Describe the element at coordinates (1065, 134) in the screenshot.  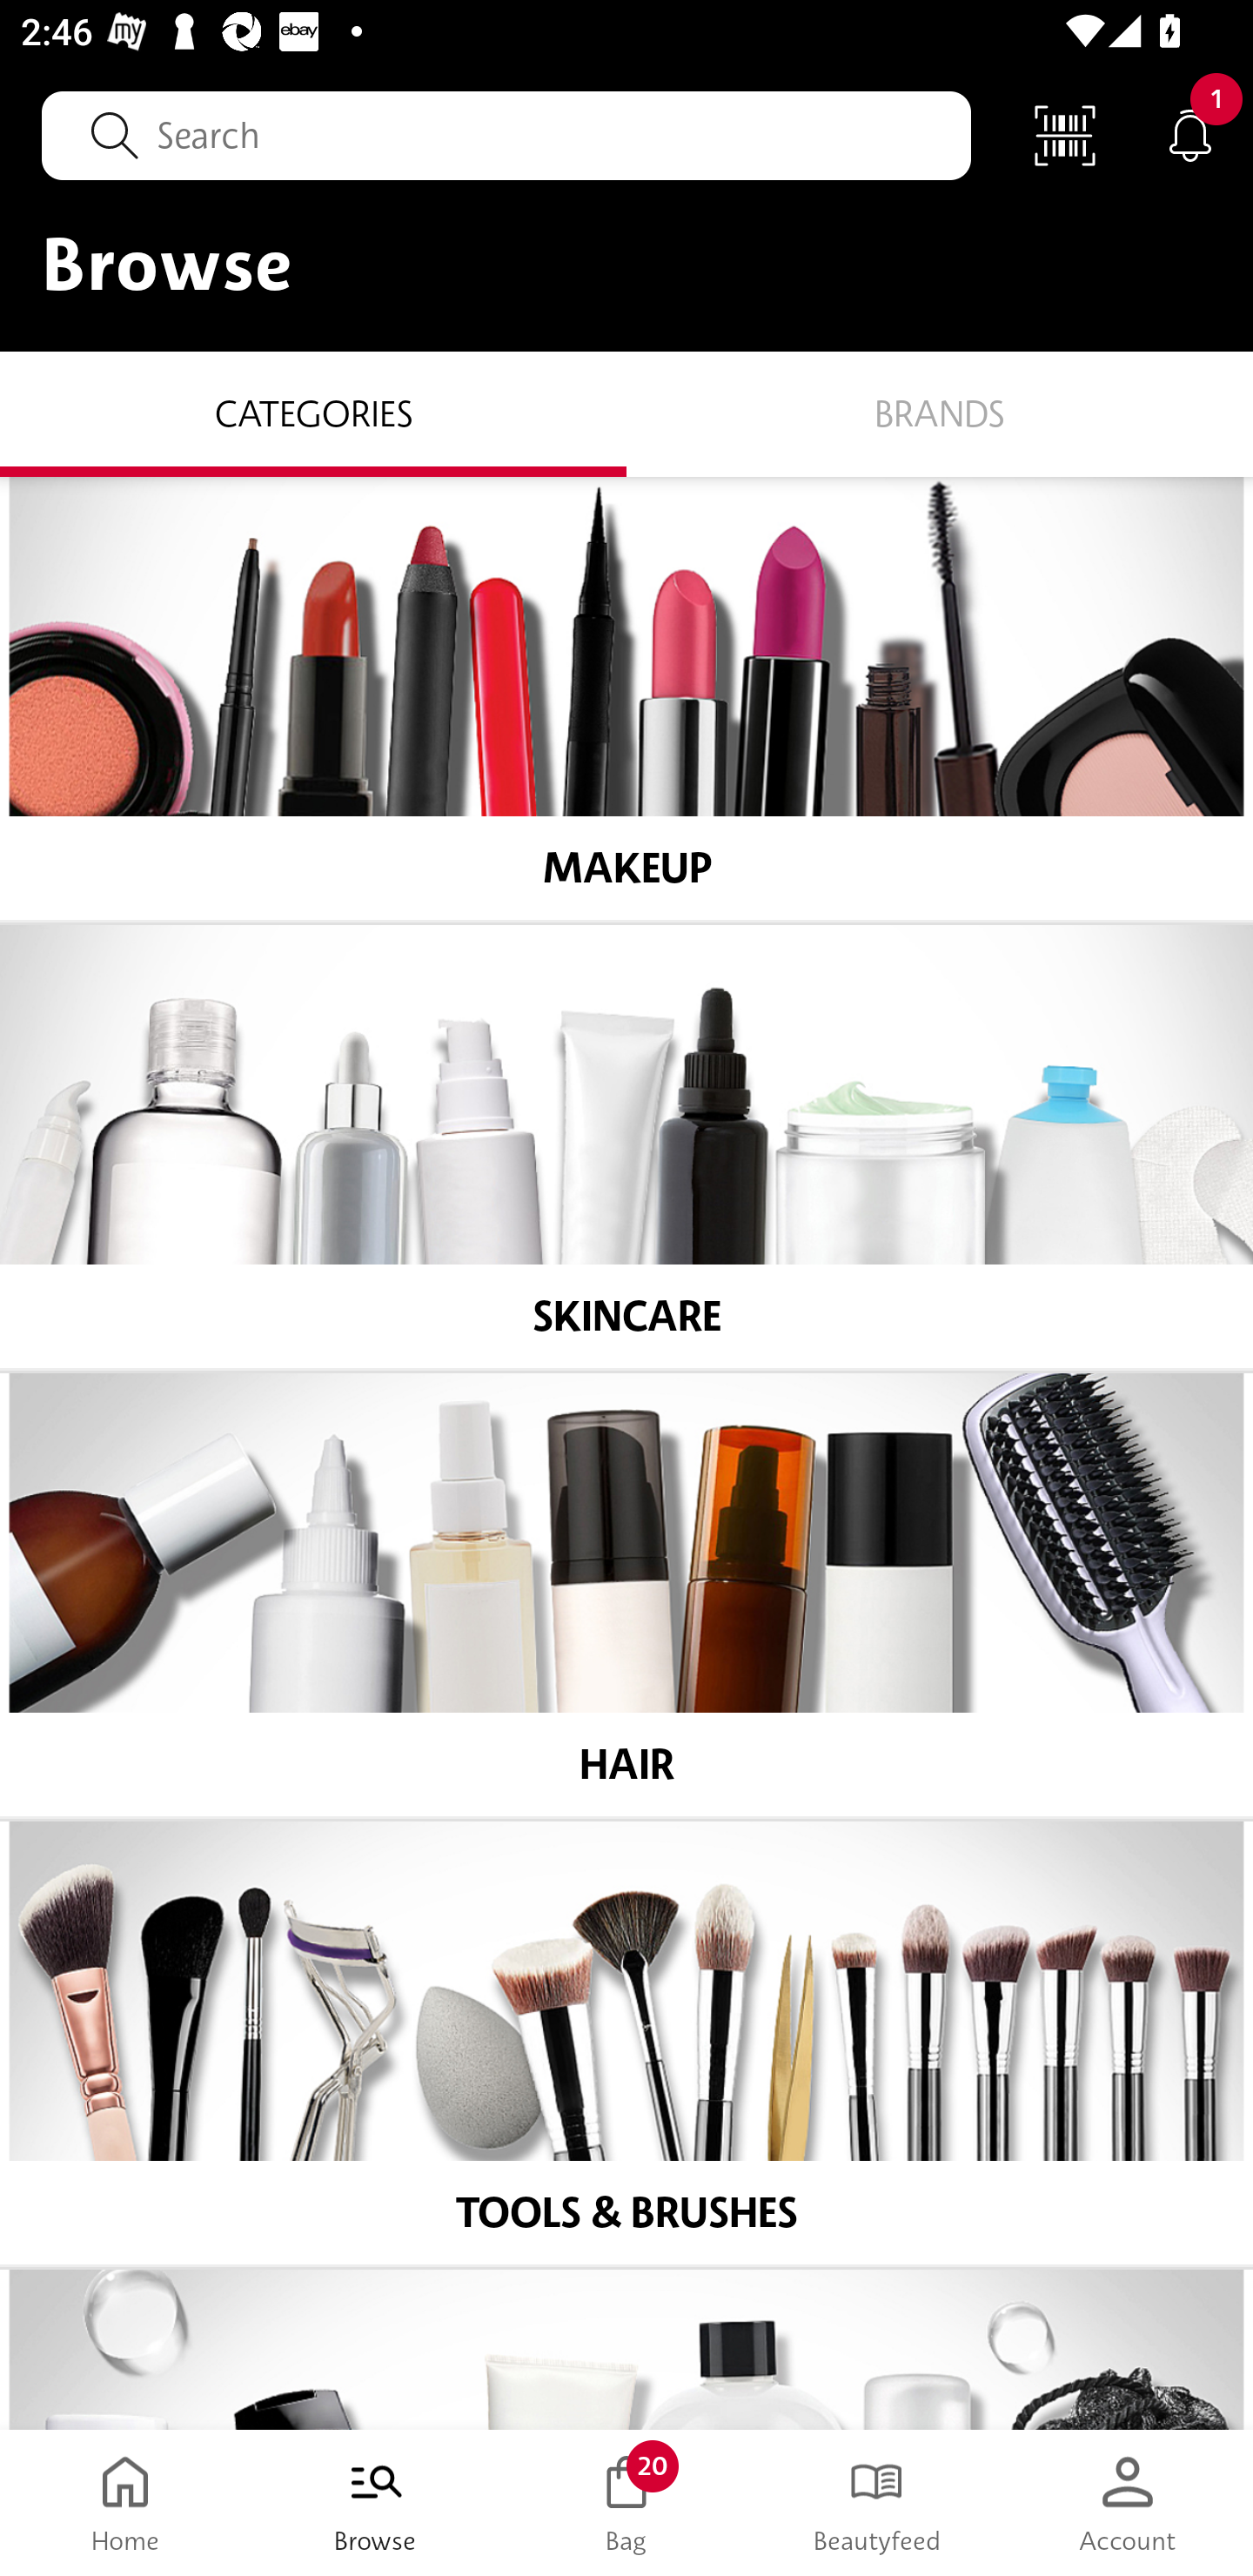
I see `Scan Code` at that location.